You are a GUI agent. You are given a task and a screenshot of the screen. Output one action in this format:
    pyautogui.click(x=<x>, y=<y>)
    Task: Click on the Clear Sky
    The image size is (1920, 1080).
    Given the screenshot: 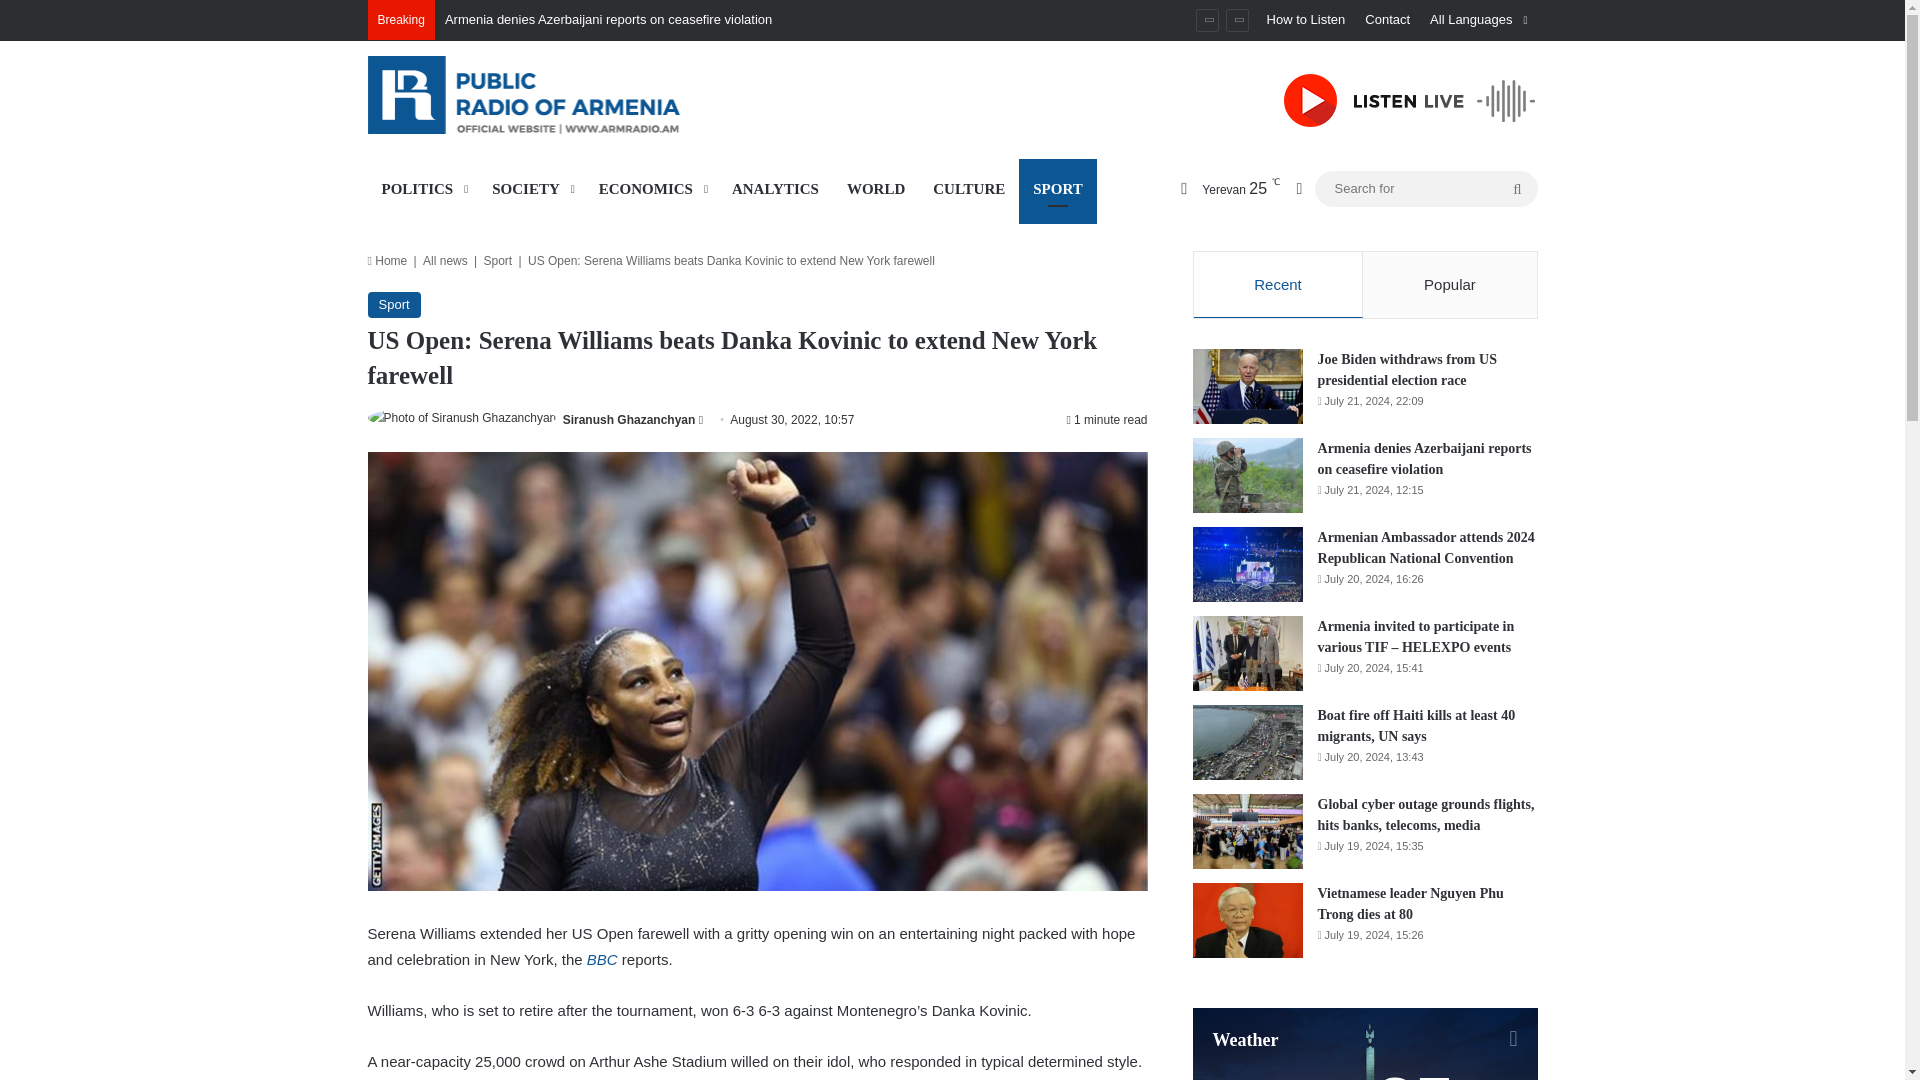 What is the action you would take?
    pyautogui.click(x=1222, y=188)
    